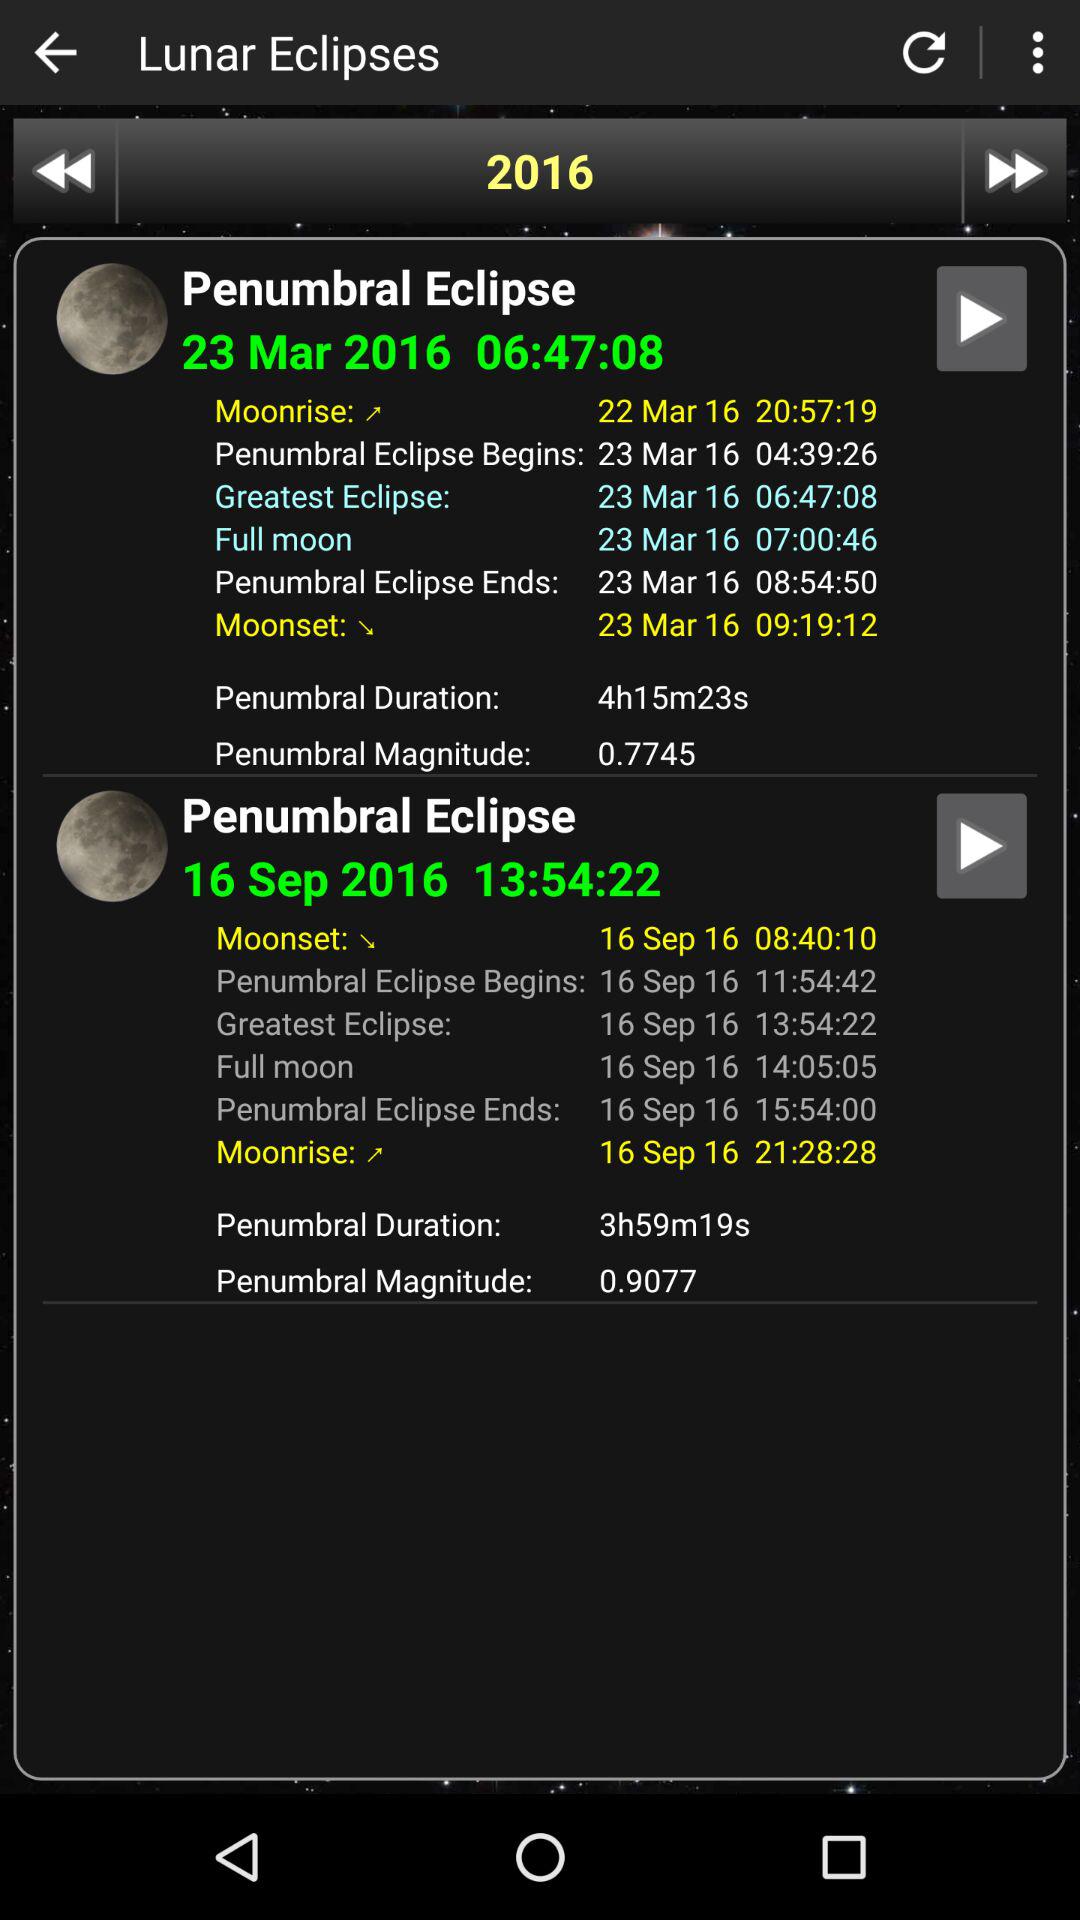  I want to click on refresh, so click(924, 52).